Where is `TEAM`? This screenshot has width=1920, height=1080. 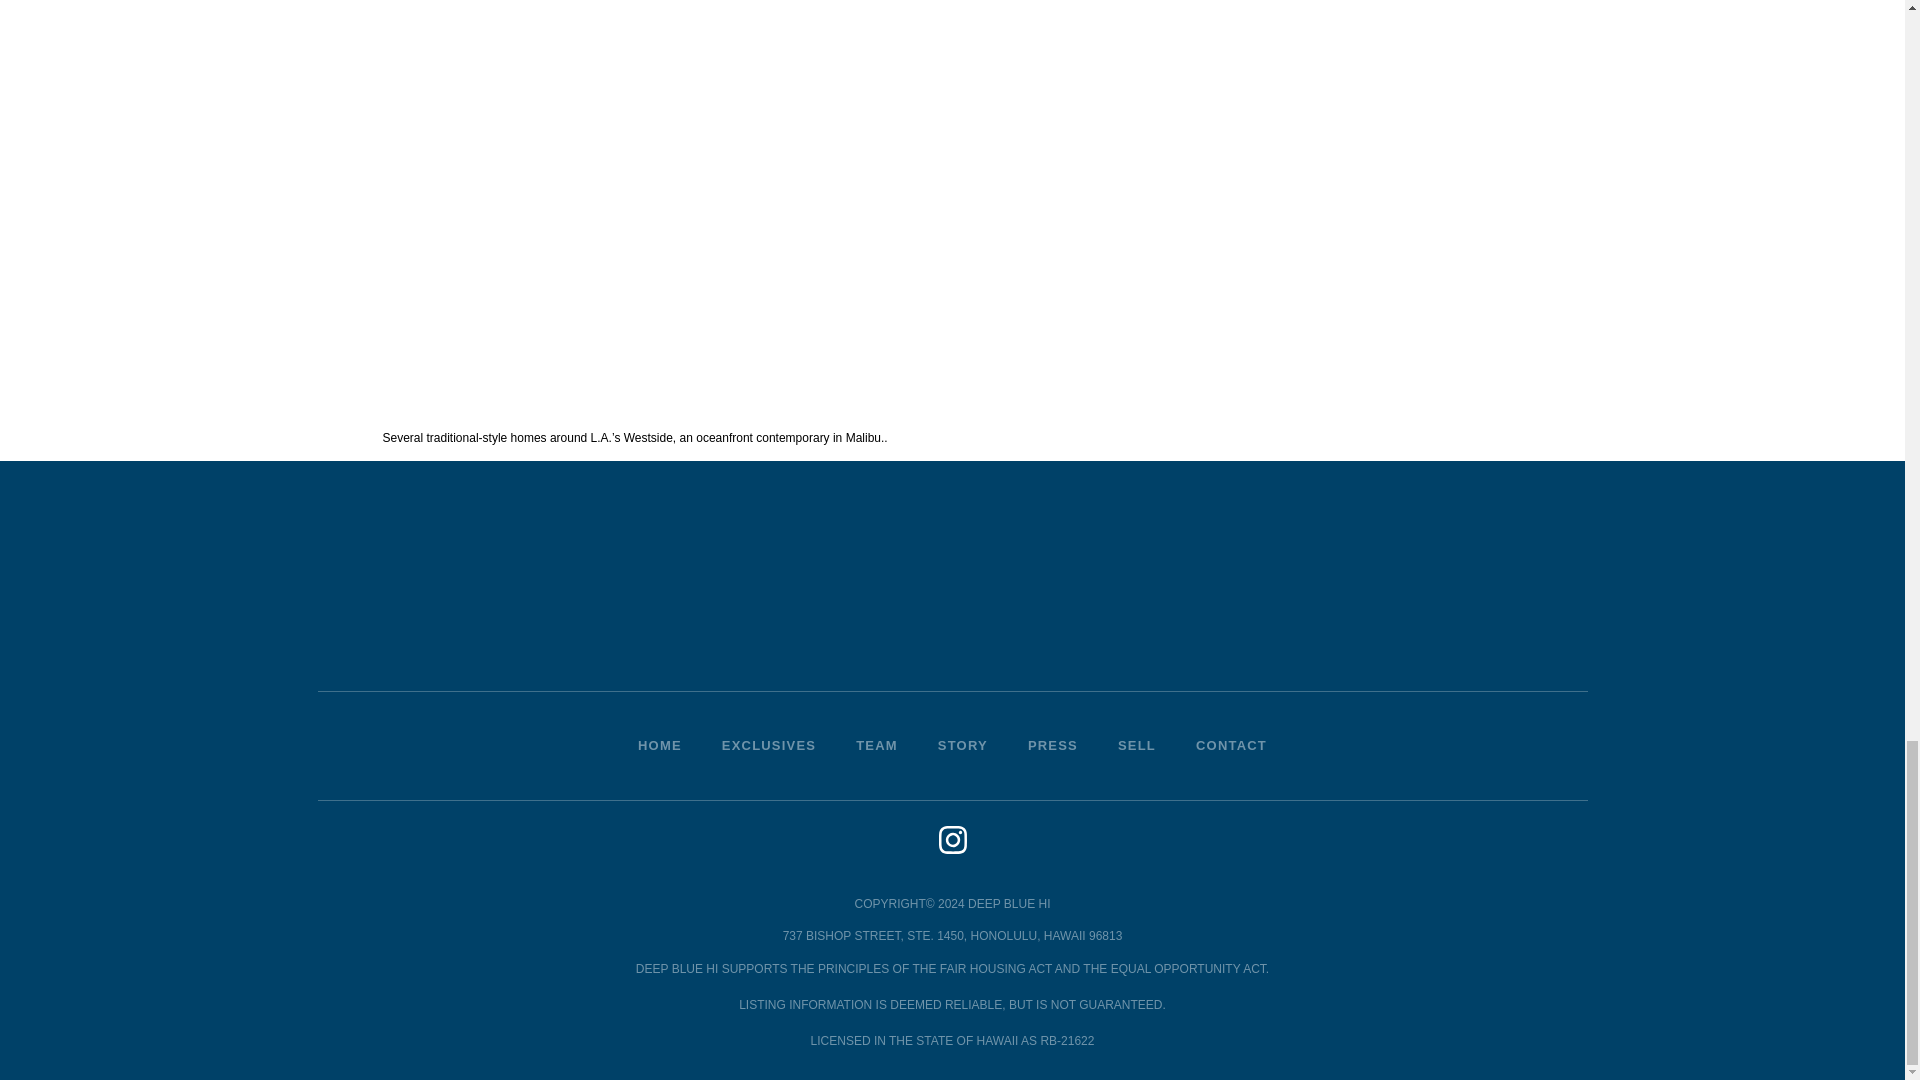 TEAM is located at coordinates (876, 746).